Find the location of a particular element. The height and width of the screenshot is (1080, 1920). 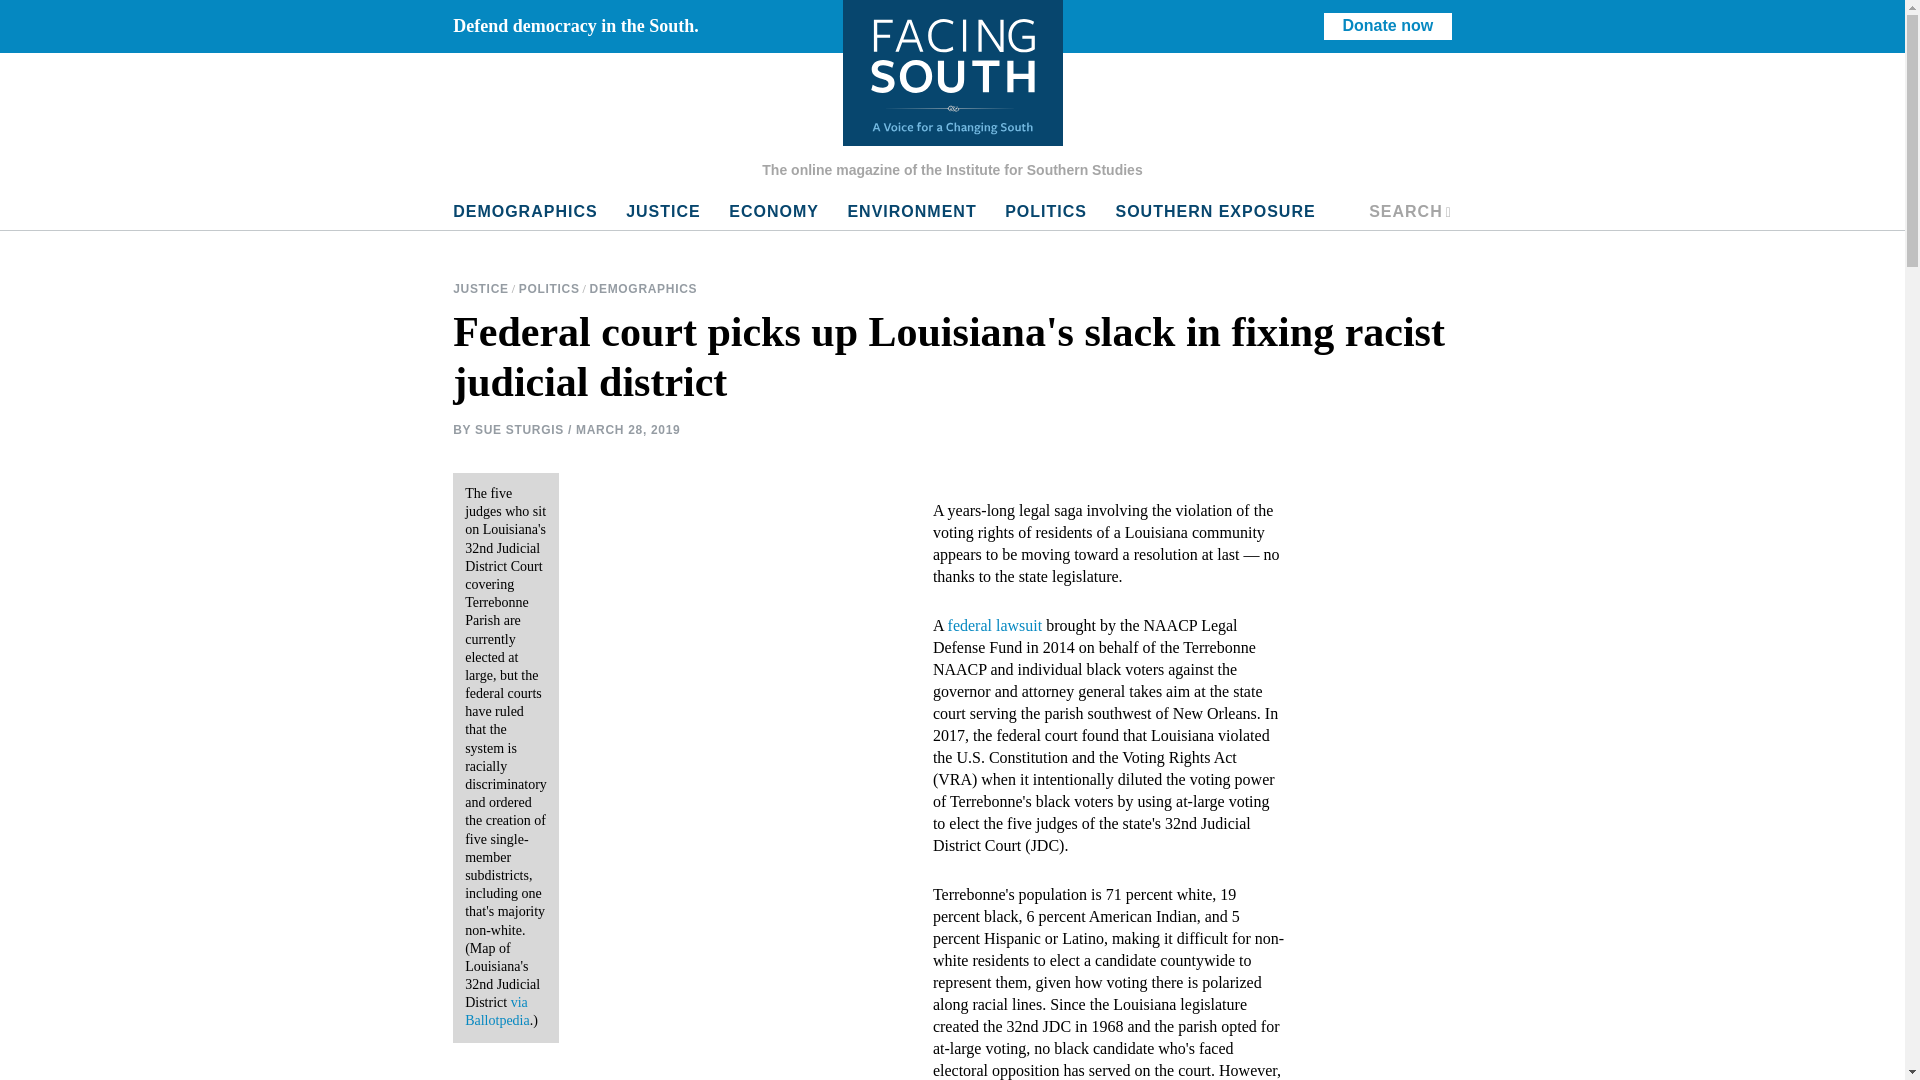

POLITICS is located at coordinates (663, 212).